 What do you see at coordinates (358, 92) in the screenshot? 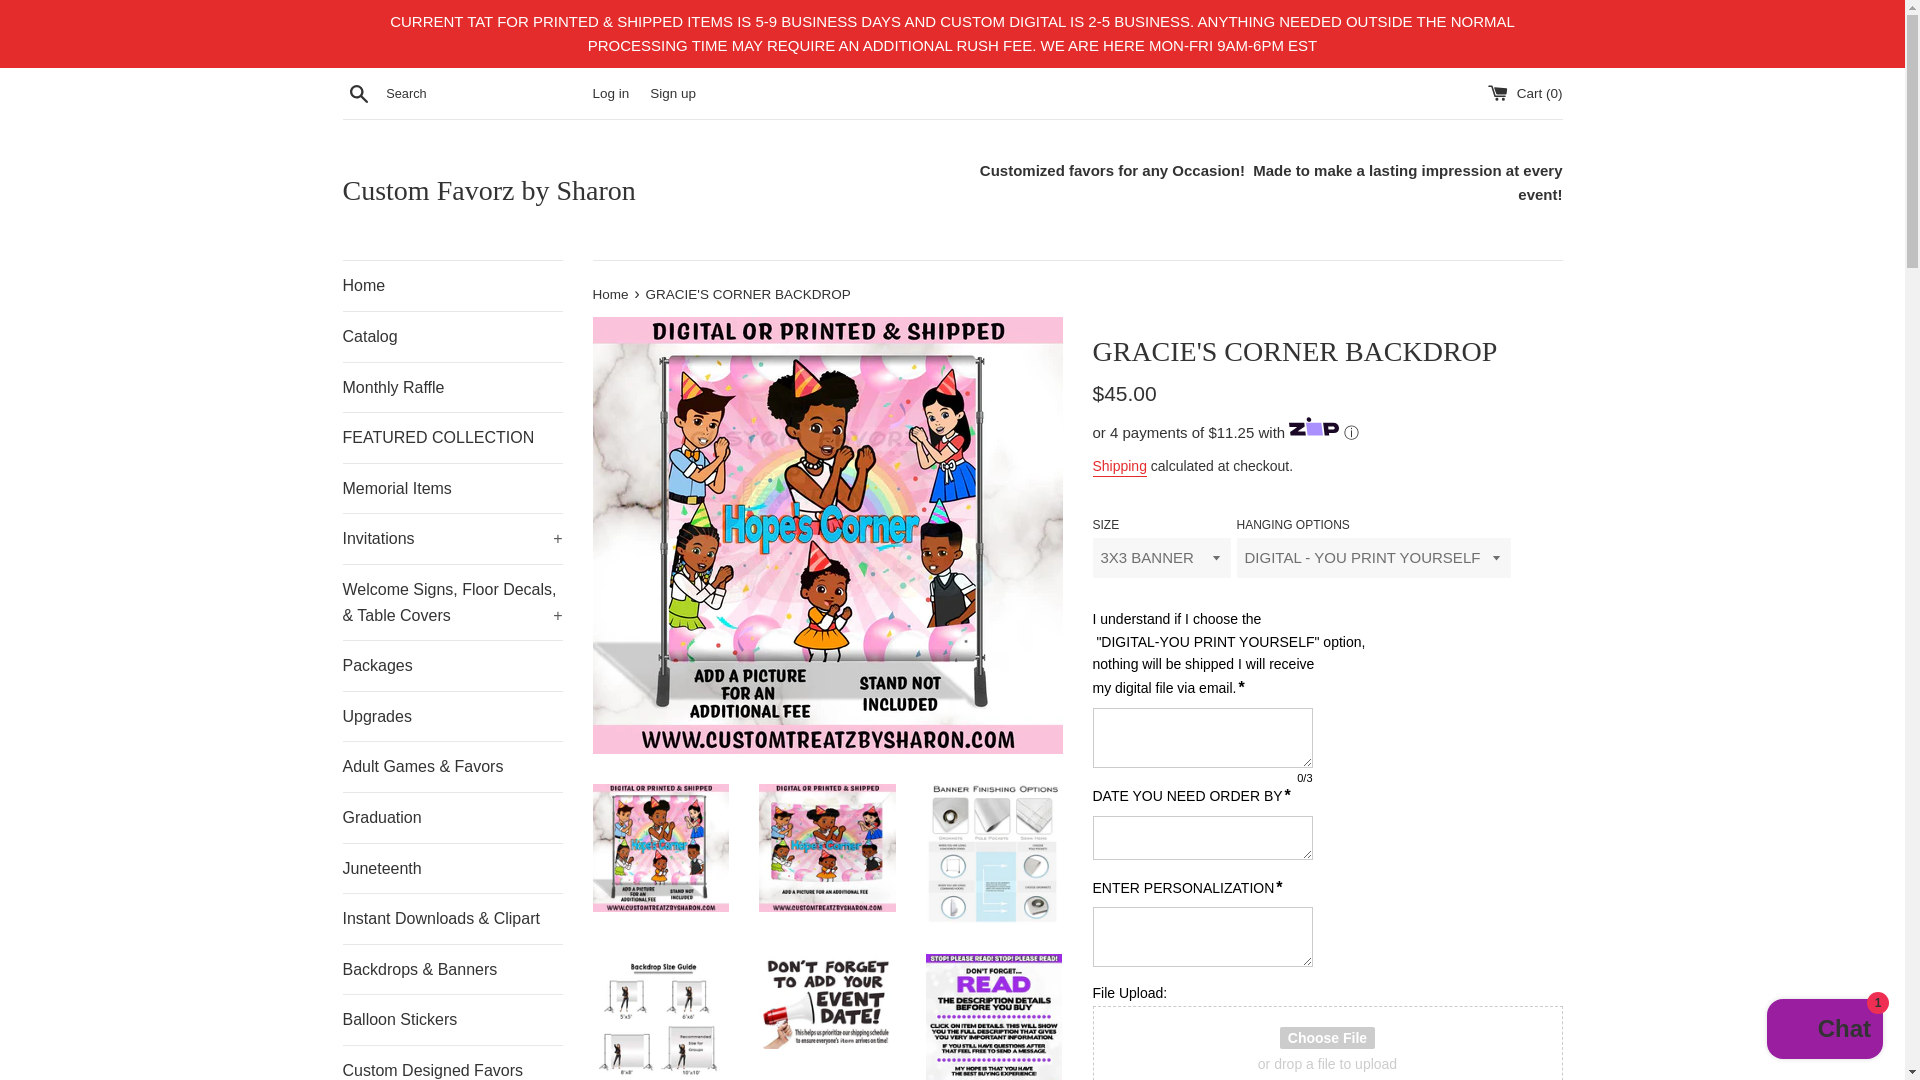
I see `Search` at bounding box center [358, 92].